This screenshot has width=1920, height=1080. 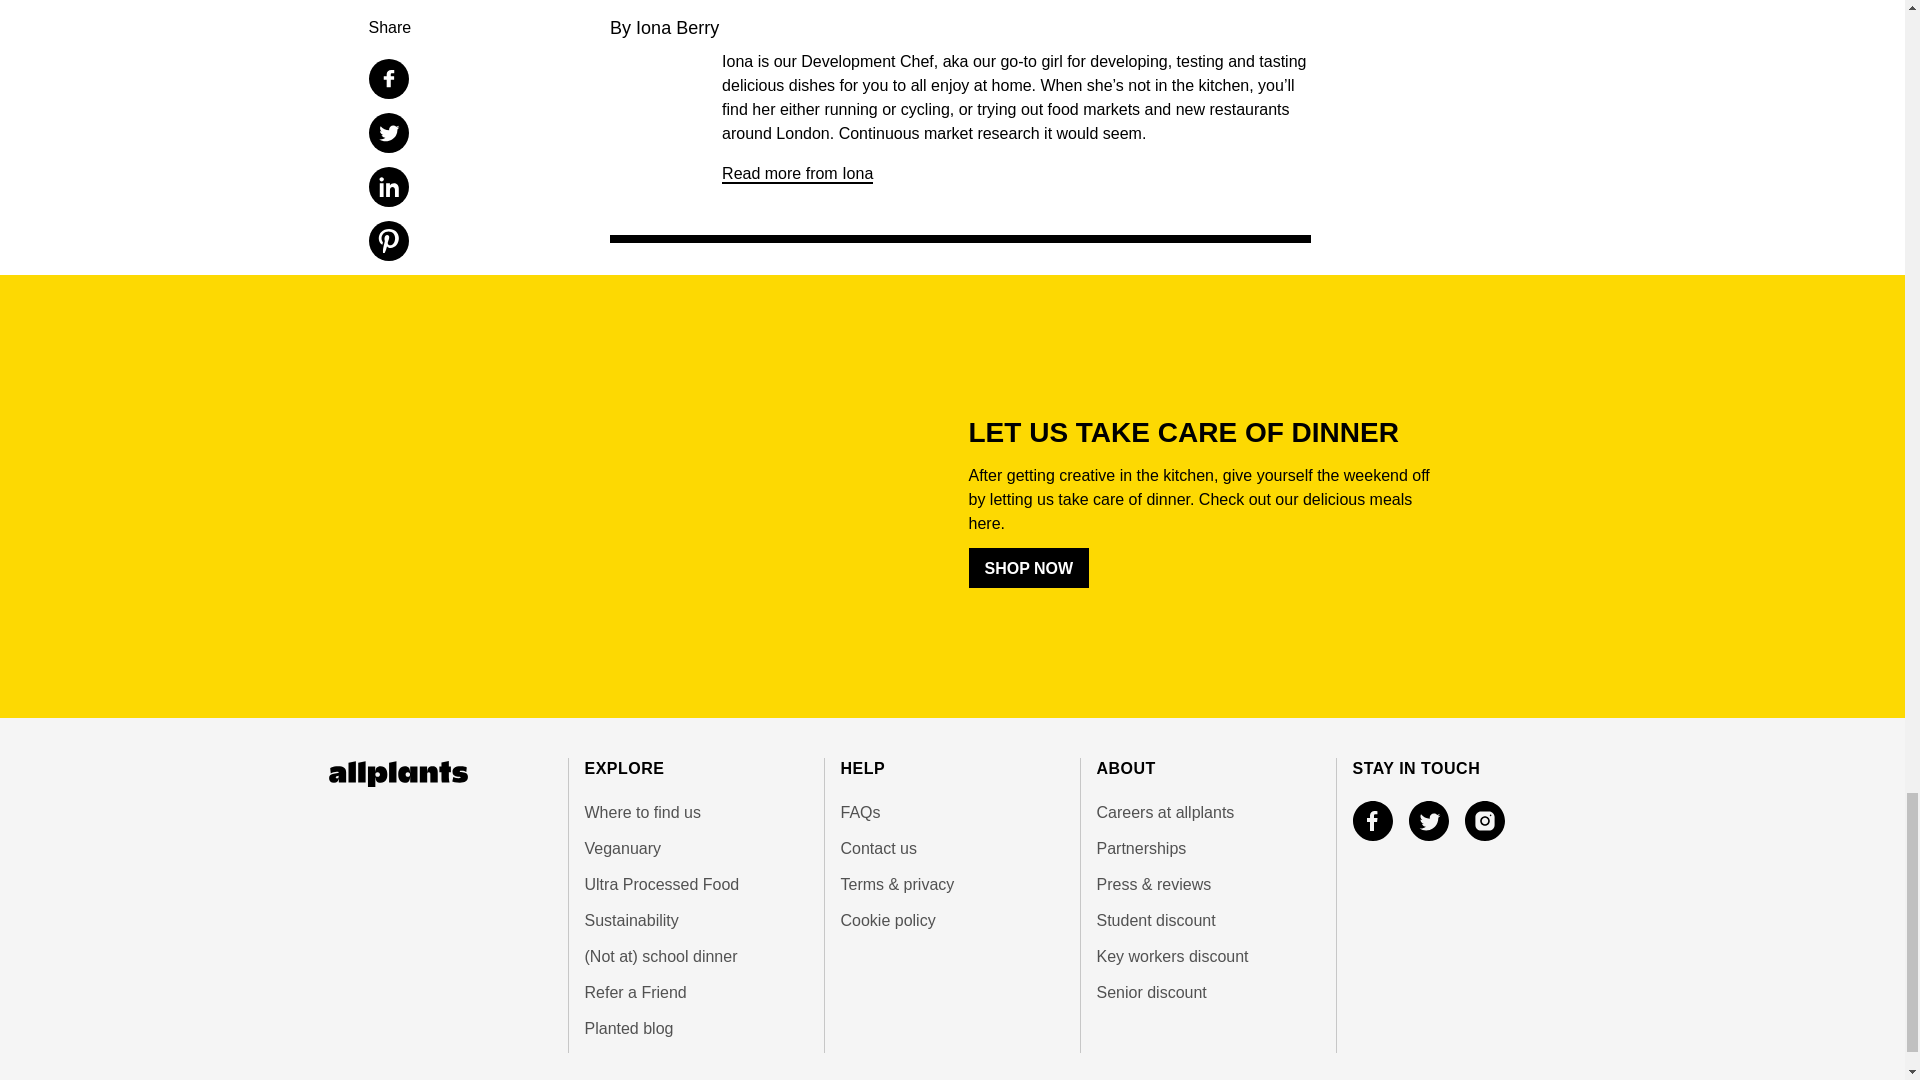 What do you see at coordinates (1208, 921) in the screenshot?
I see `Student discount` at bounding box center [1208, 921].